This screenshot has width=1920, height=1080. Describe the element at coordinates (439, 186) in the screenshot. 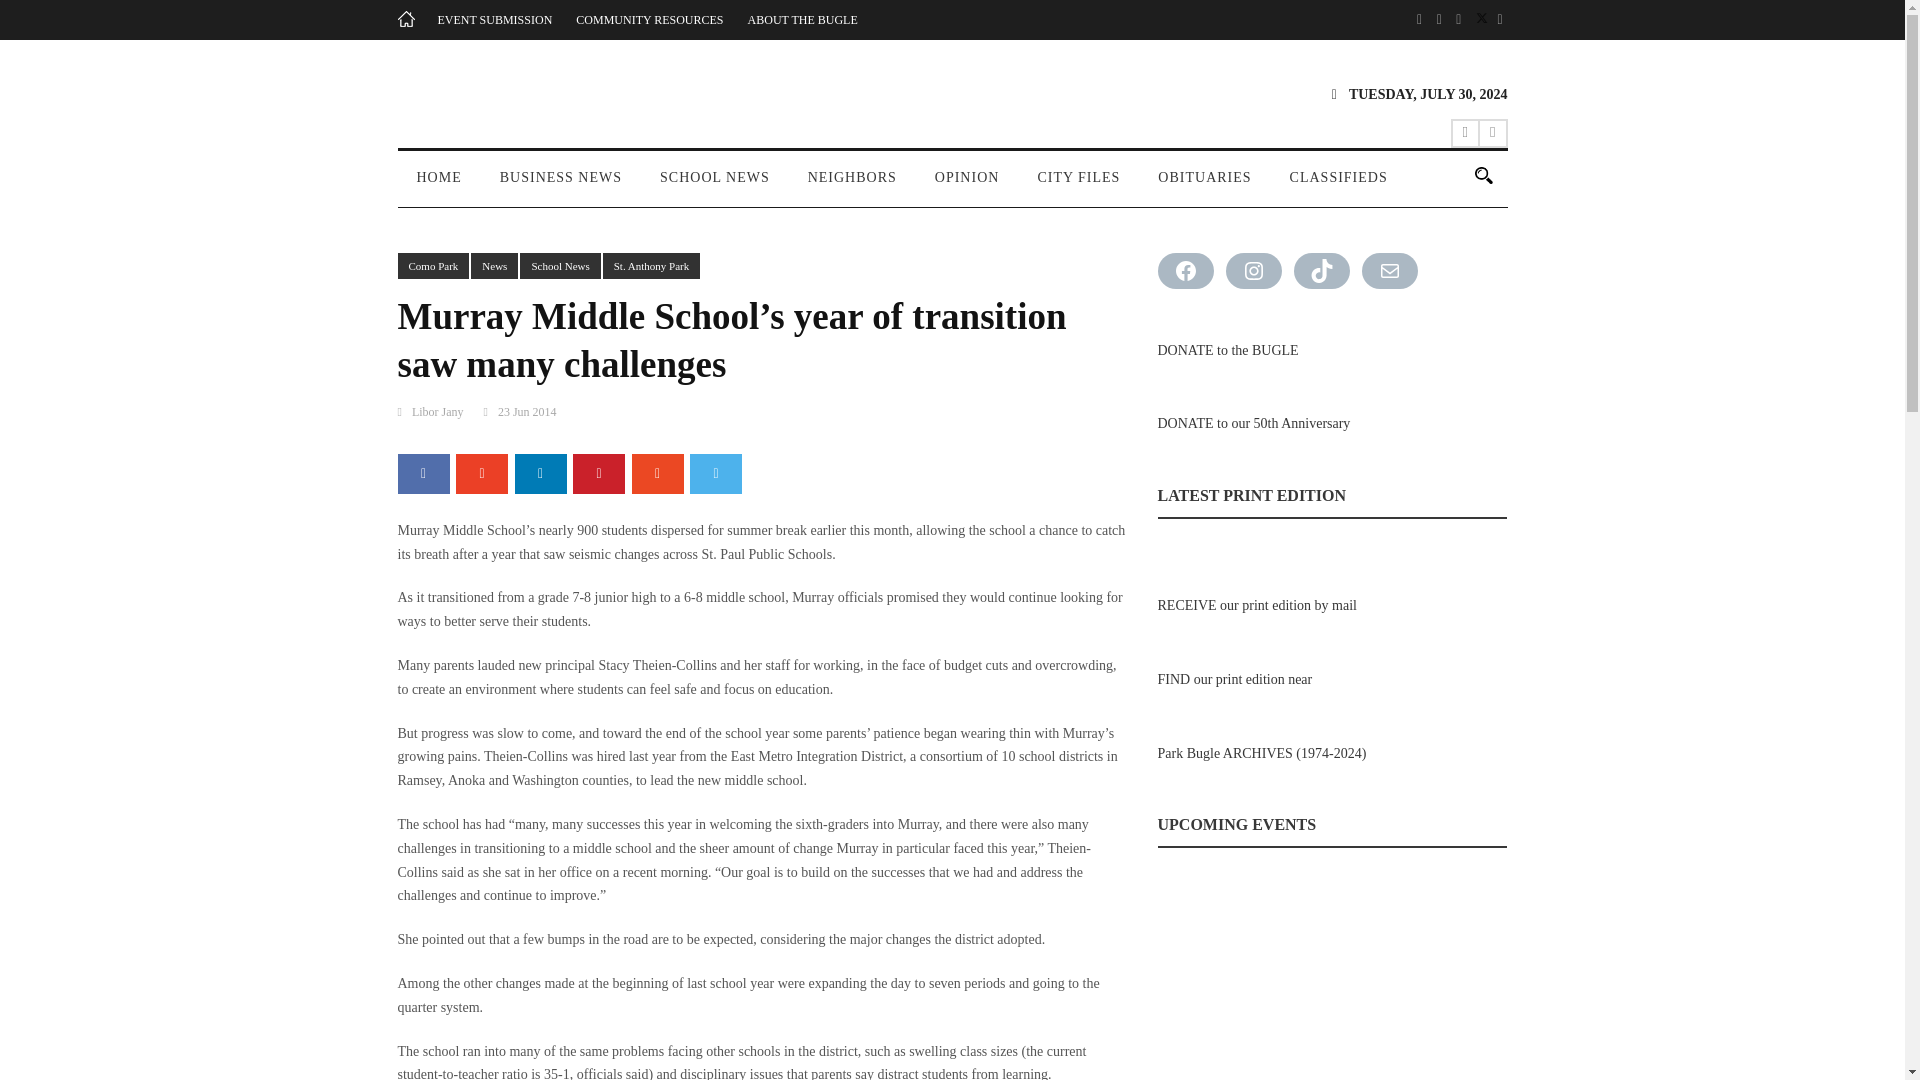

I see `HOME` at that location.